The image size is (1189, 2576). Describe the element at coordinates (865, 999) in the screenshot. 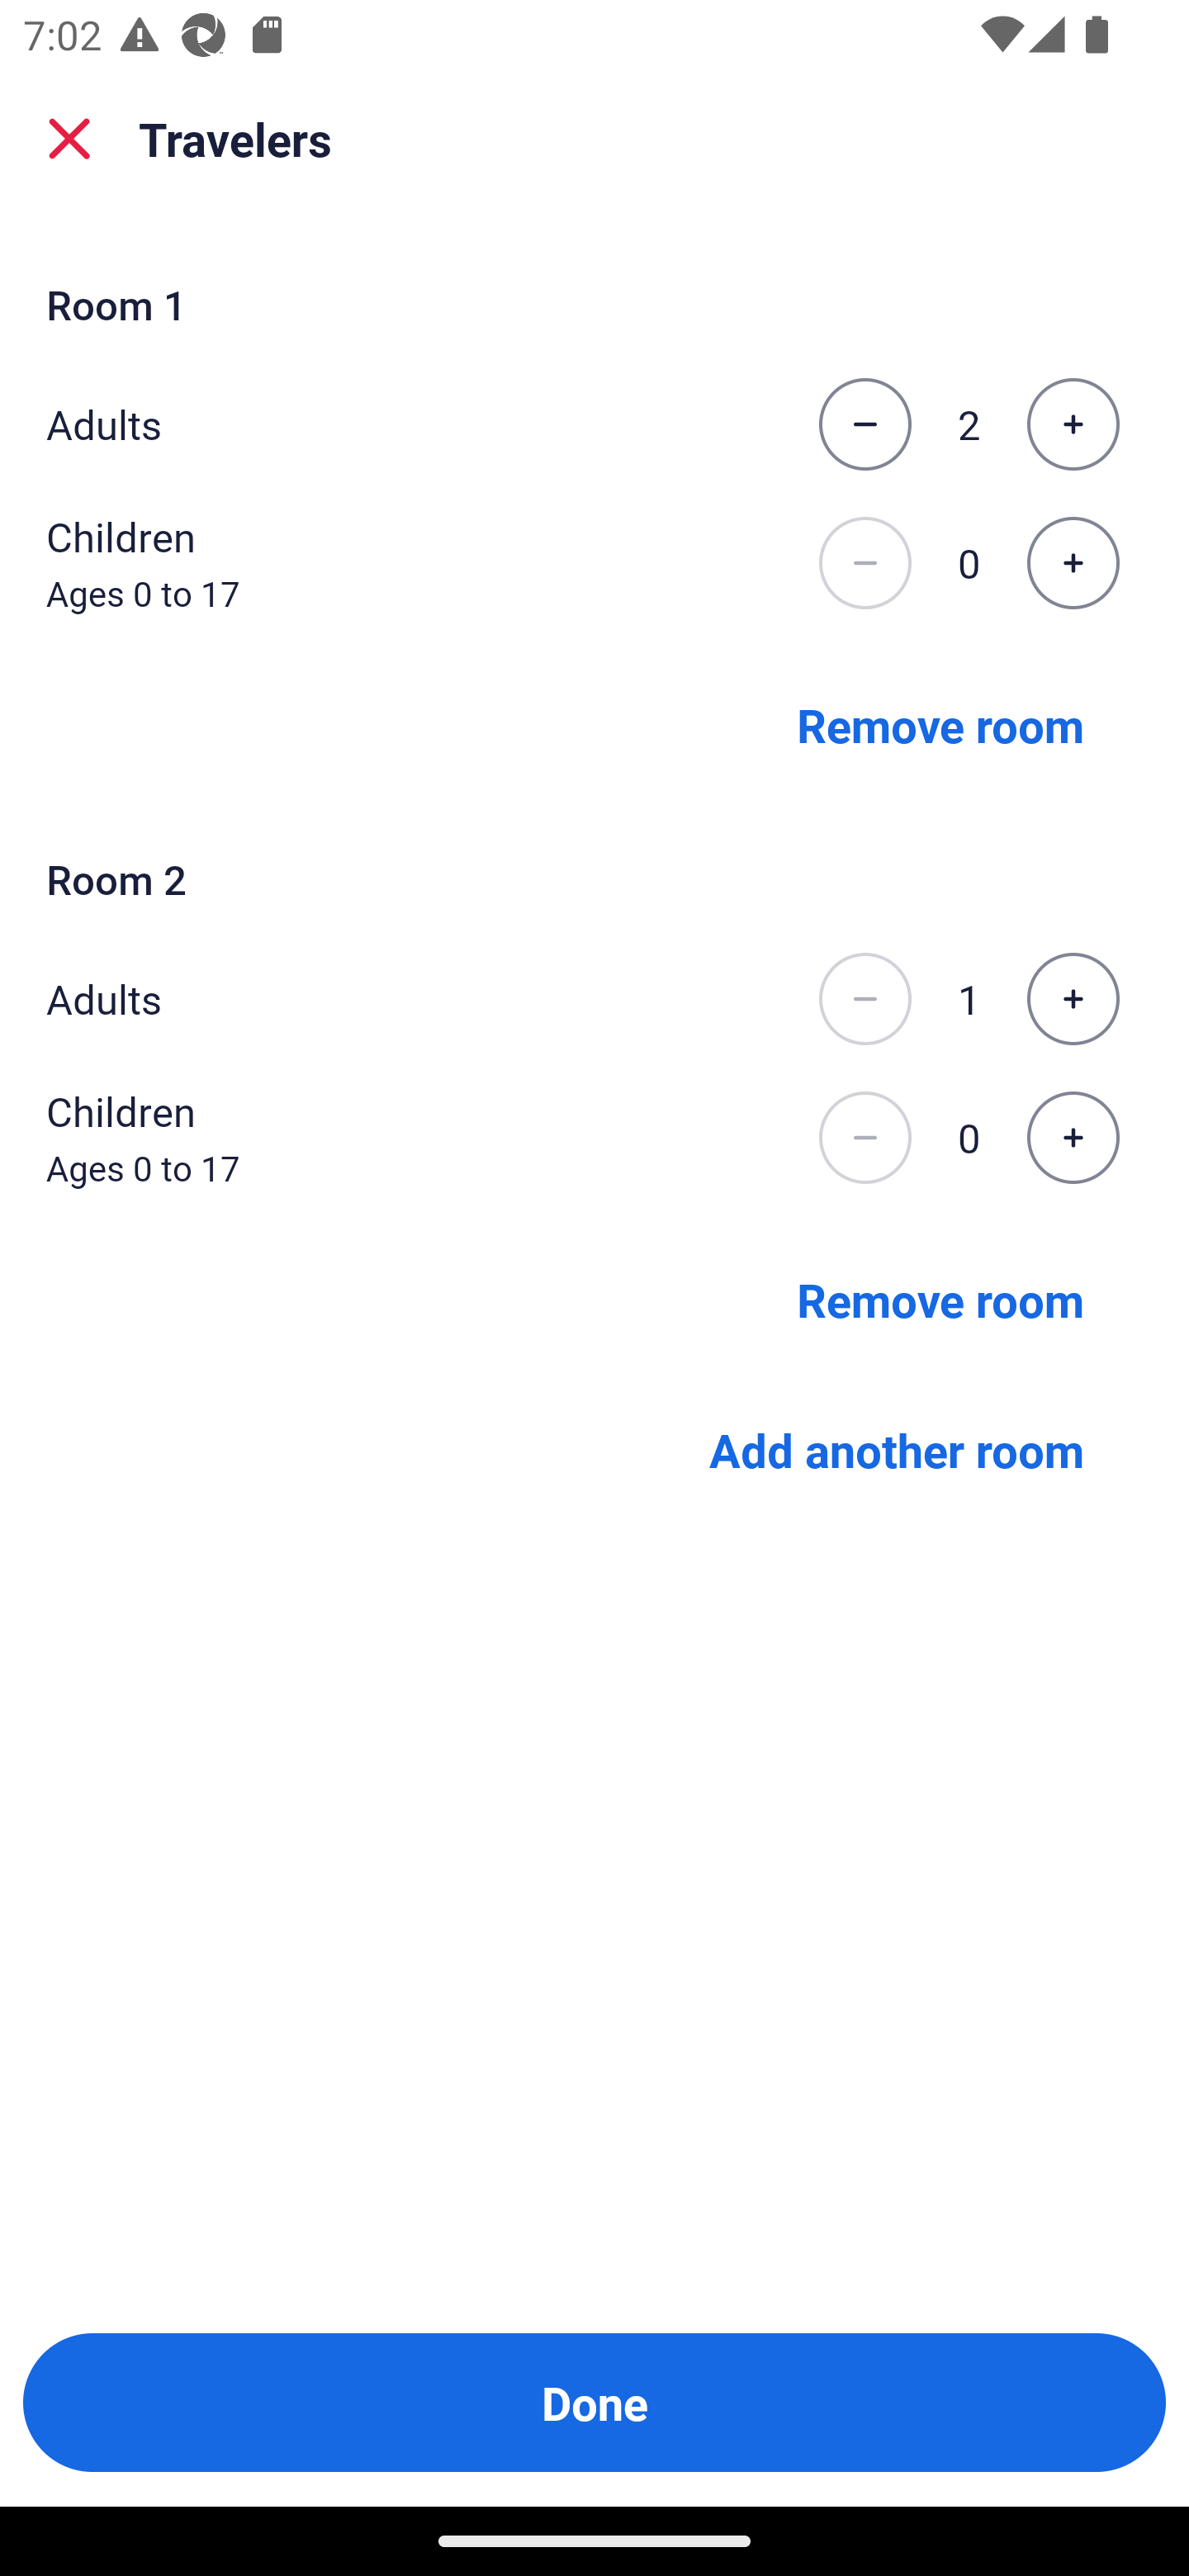

I see `Decrease the number of adults` at that location.